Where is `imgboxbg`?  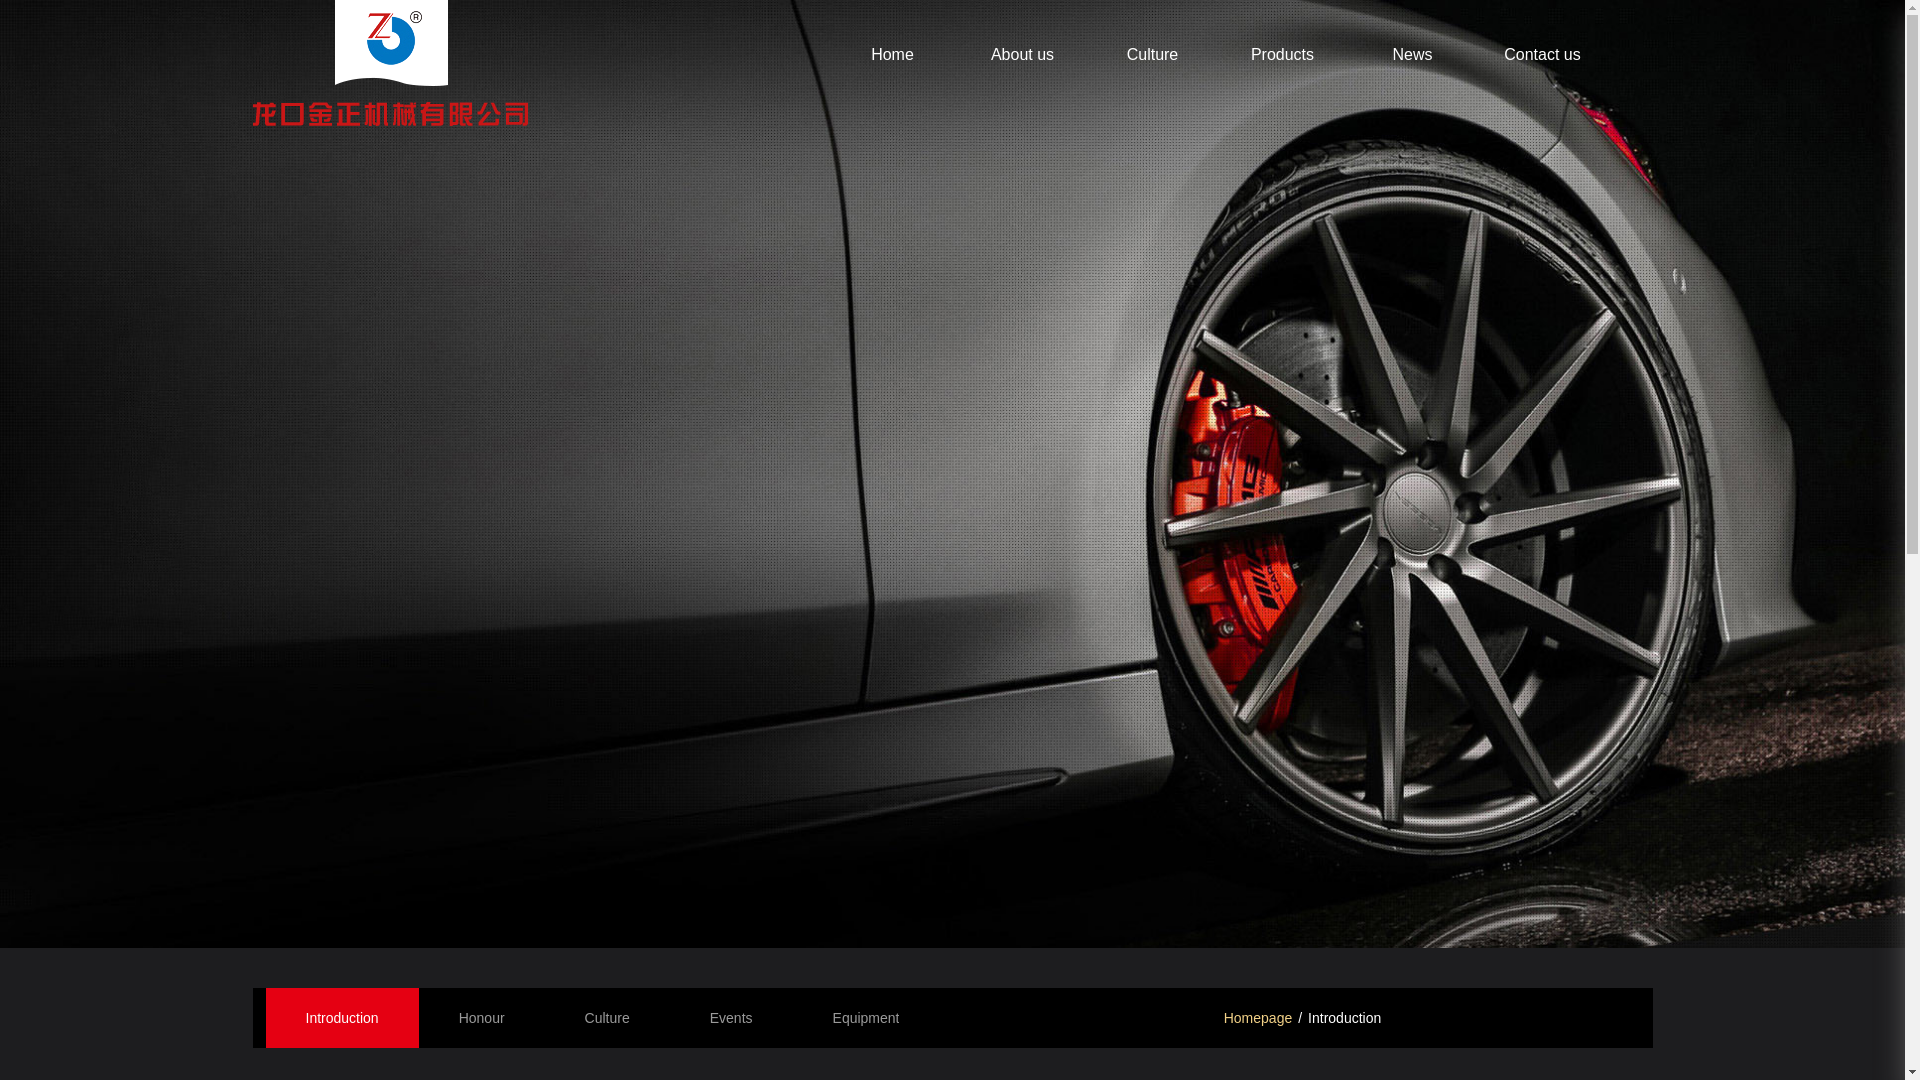
imgboxbg is located at coordinates (952, 474).